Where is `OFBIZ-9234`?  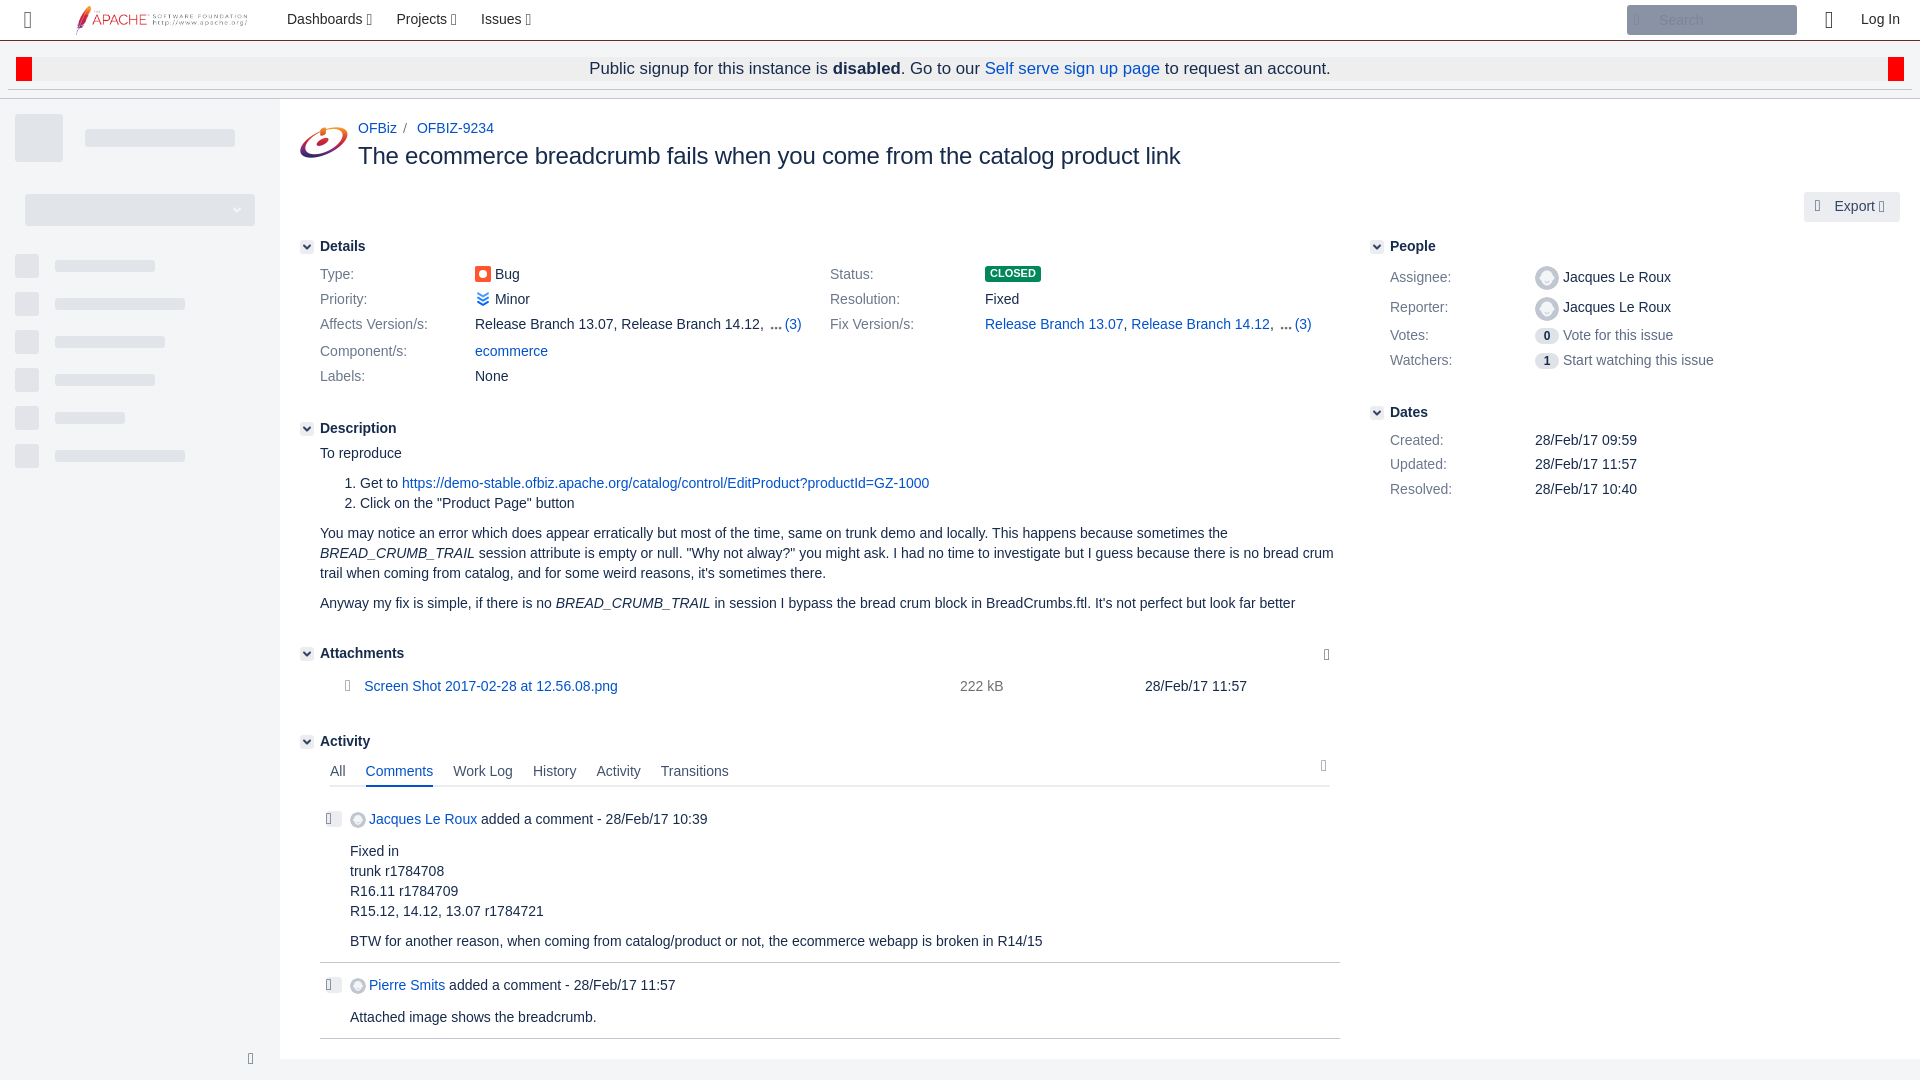
OFBIZ-9234 is located at coordinates (454, 128).